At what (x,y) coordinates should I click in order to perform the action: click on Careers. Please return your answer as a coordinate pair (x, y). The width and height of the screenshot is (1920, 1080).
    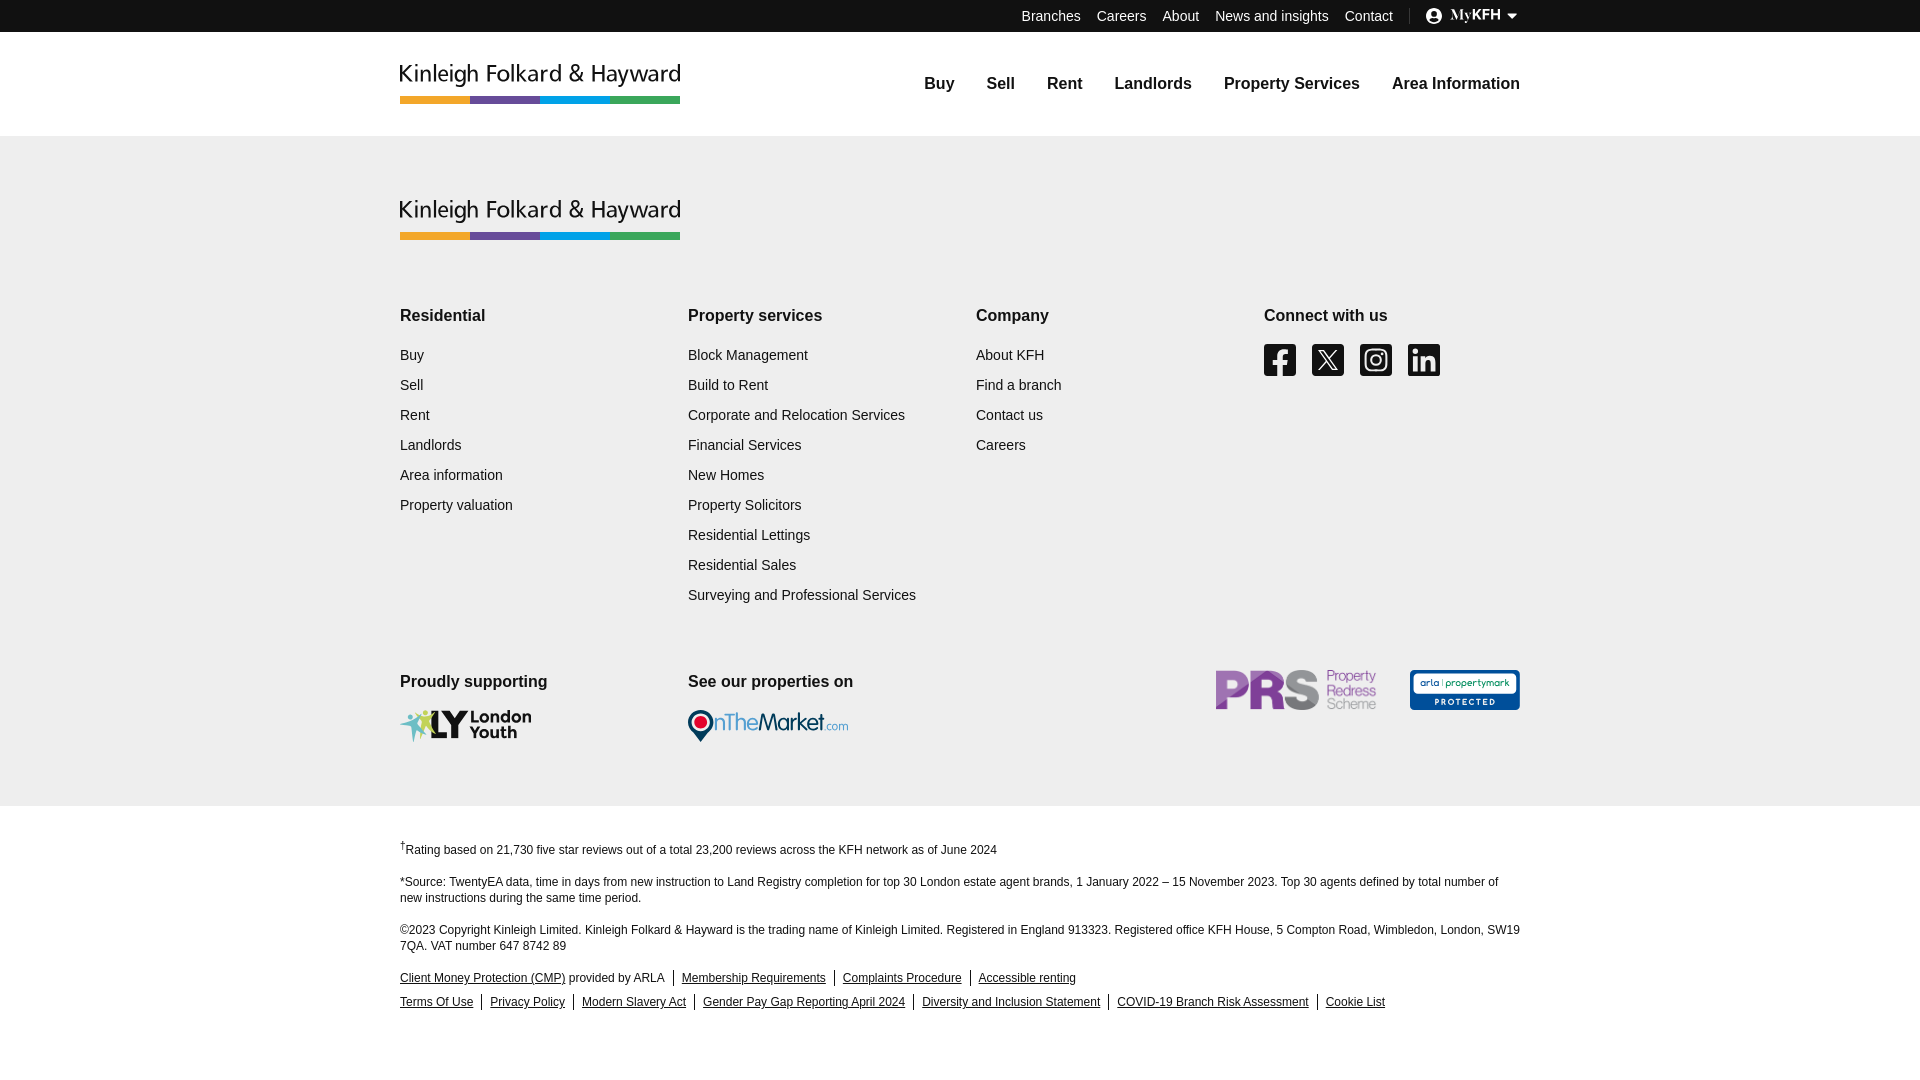
    Looking at the image, I should click on (1121, 15).